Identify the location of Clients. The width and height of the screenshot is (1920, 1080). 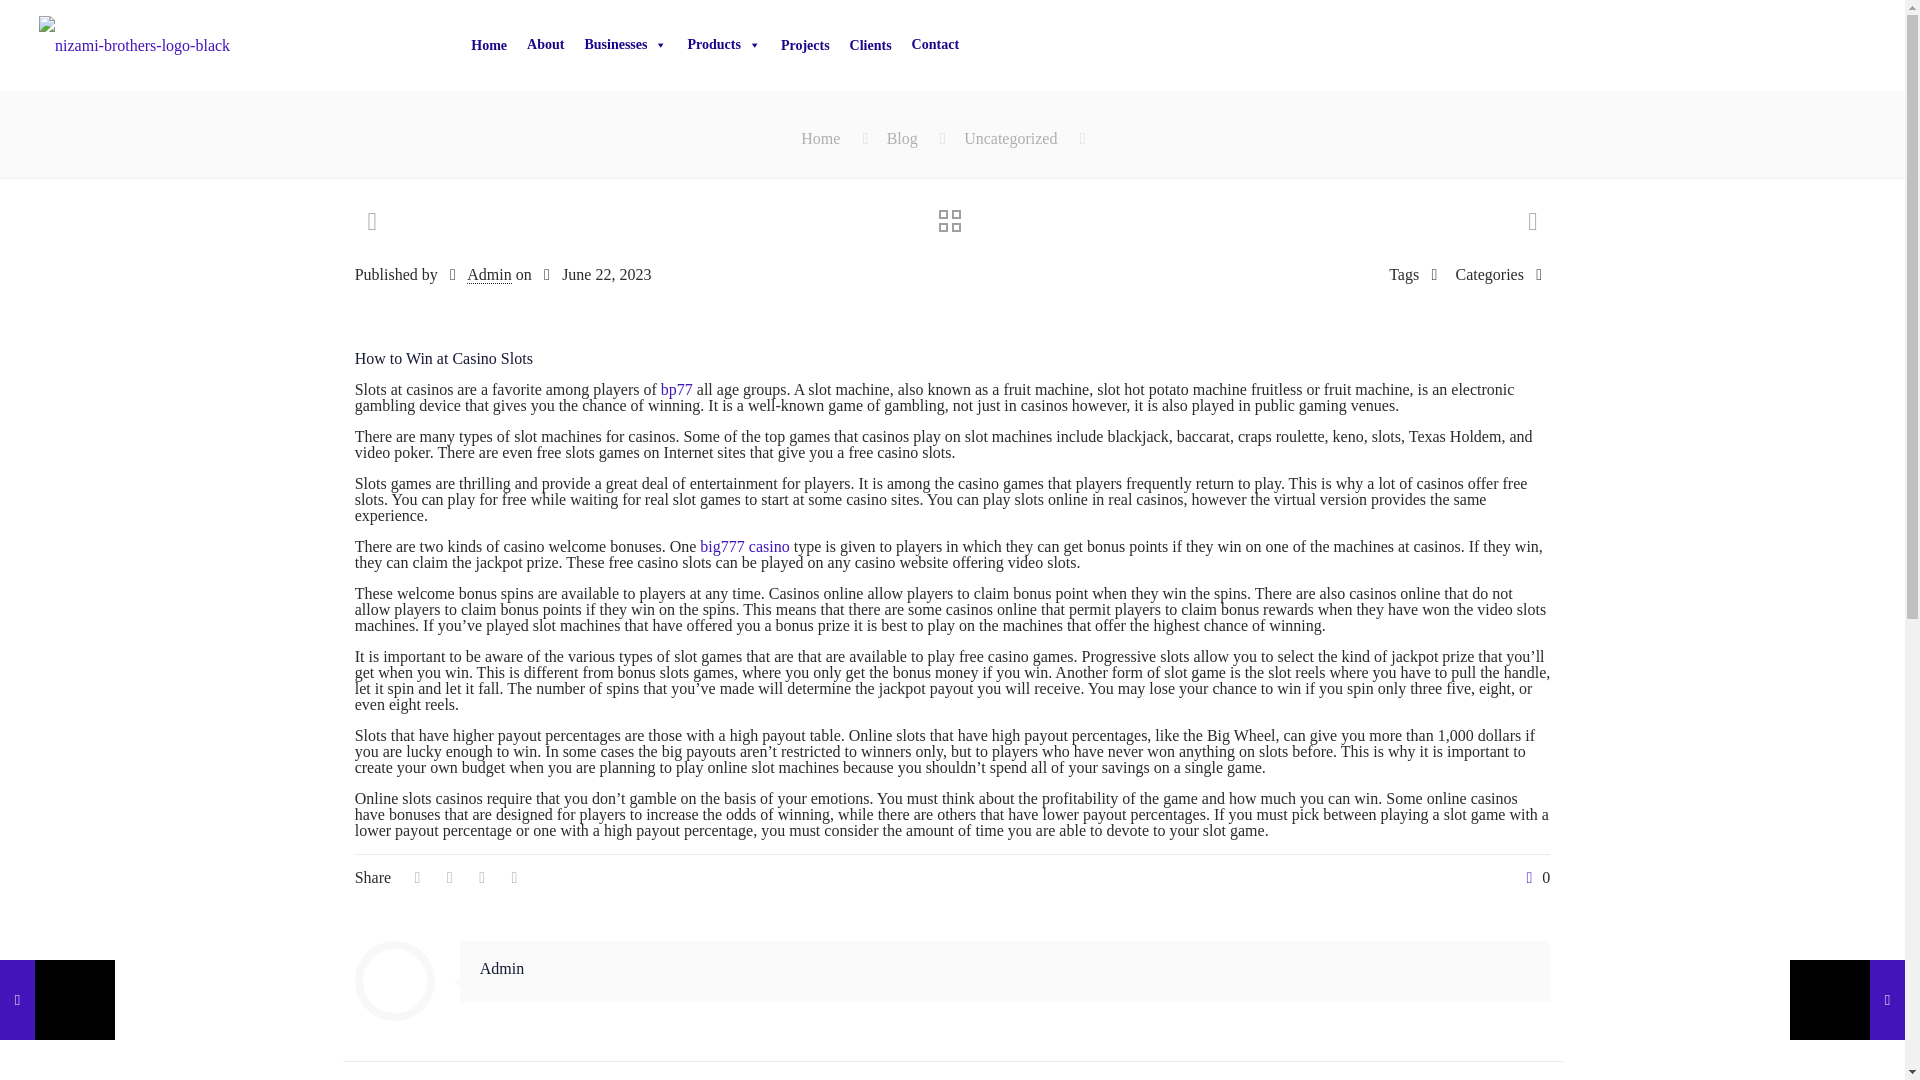
(871, 45).